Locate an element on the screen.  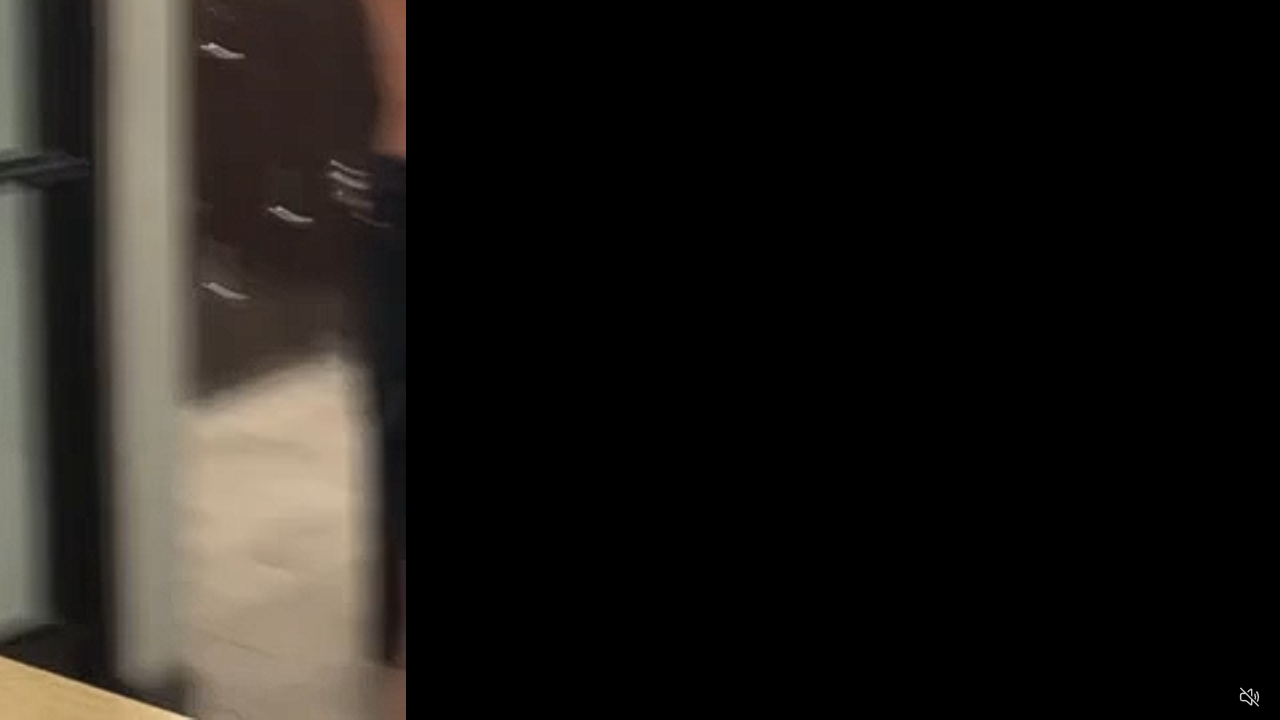
Non-Fullscreen is located at coordinates (1211, 698).